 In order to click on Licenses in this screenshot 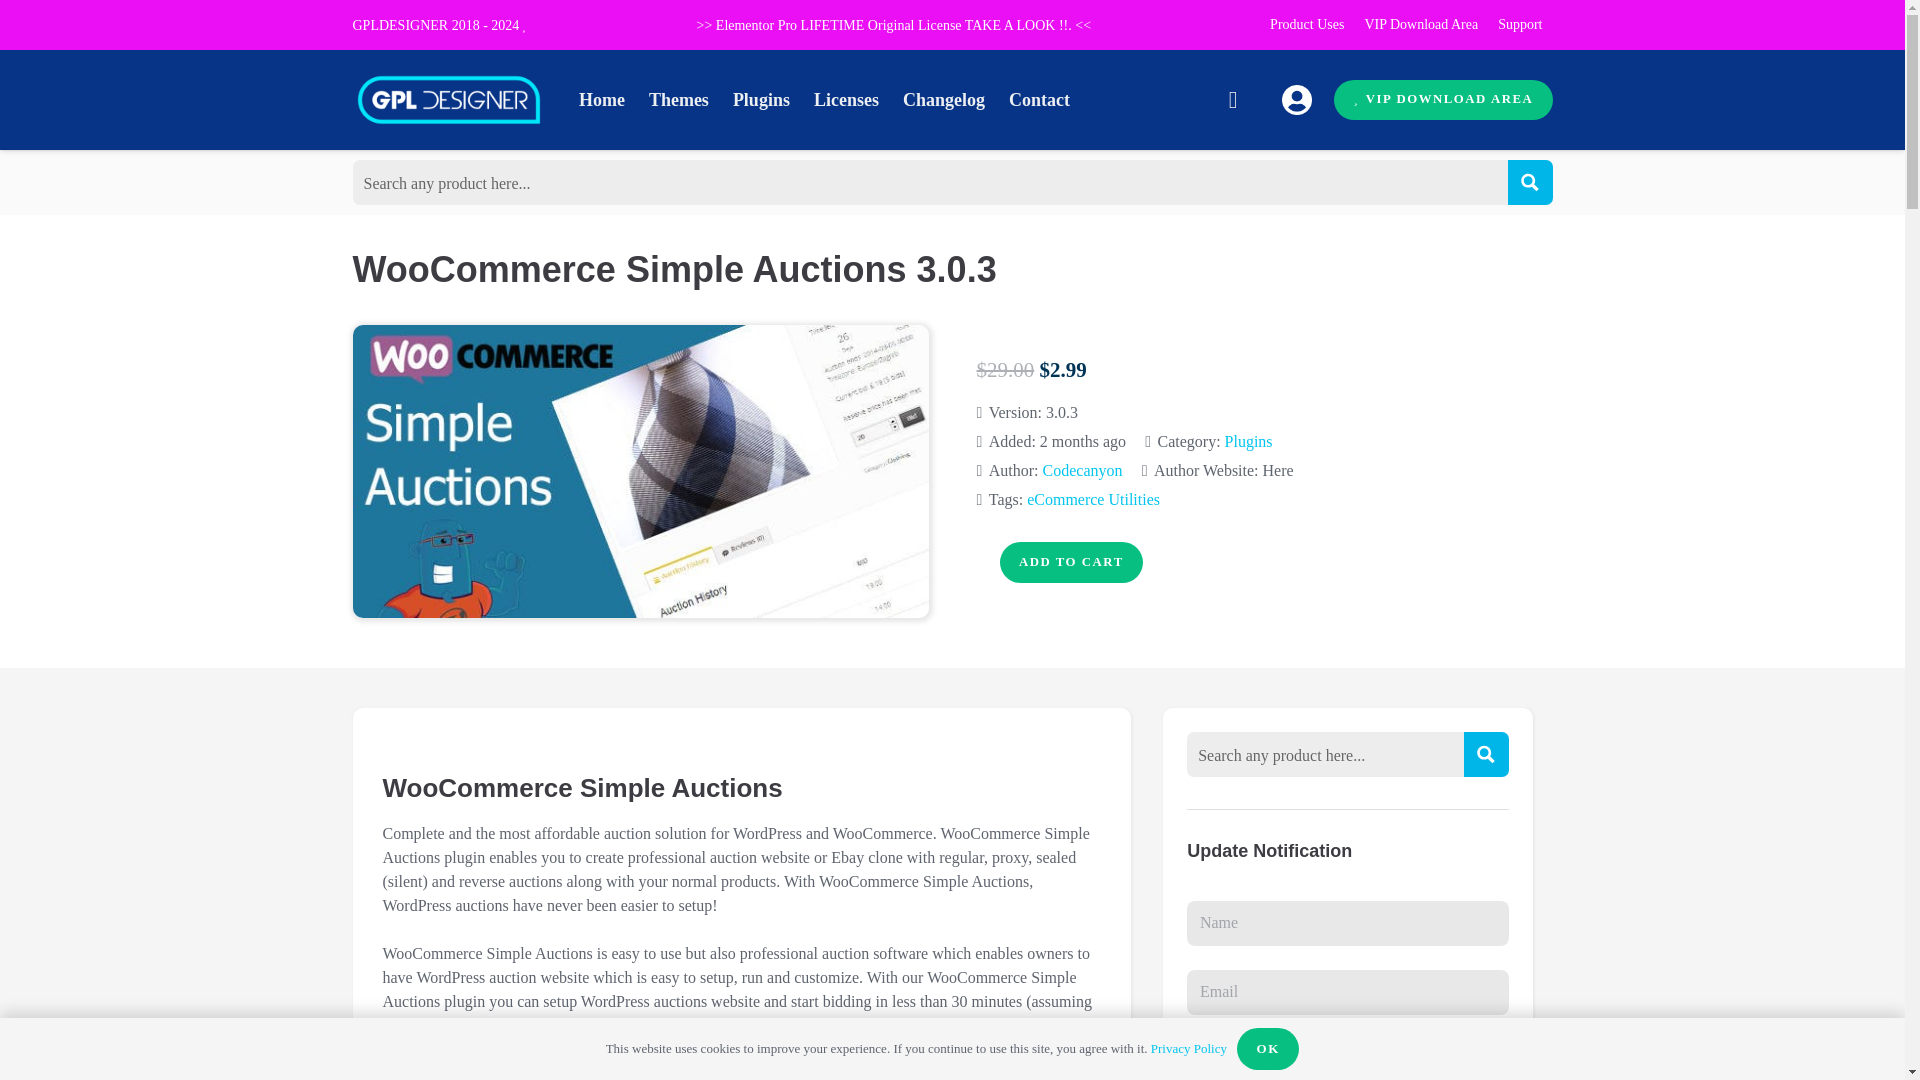, I will do `click(846, 100)`.